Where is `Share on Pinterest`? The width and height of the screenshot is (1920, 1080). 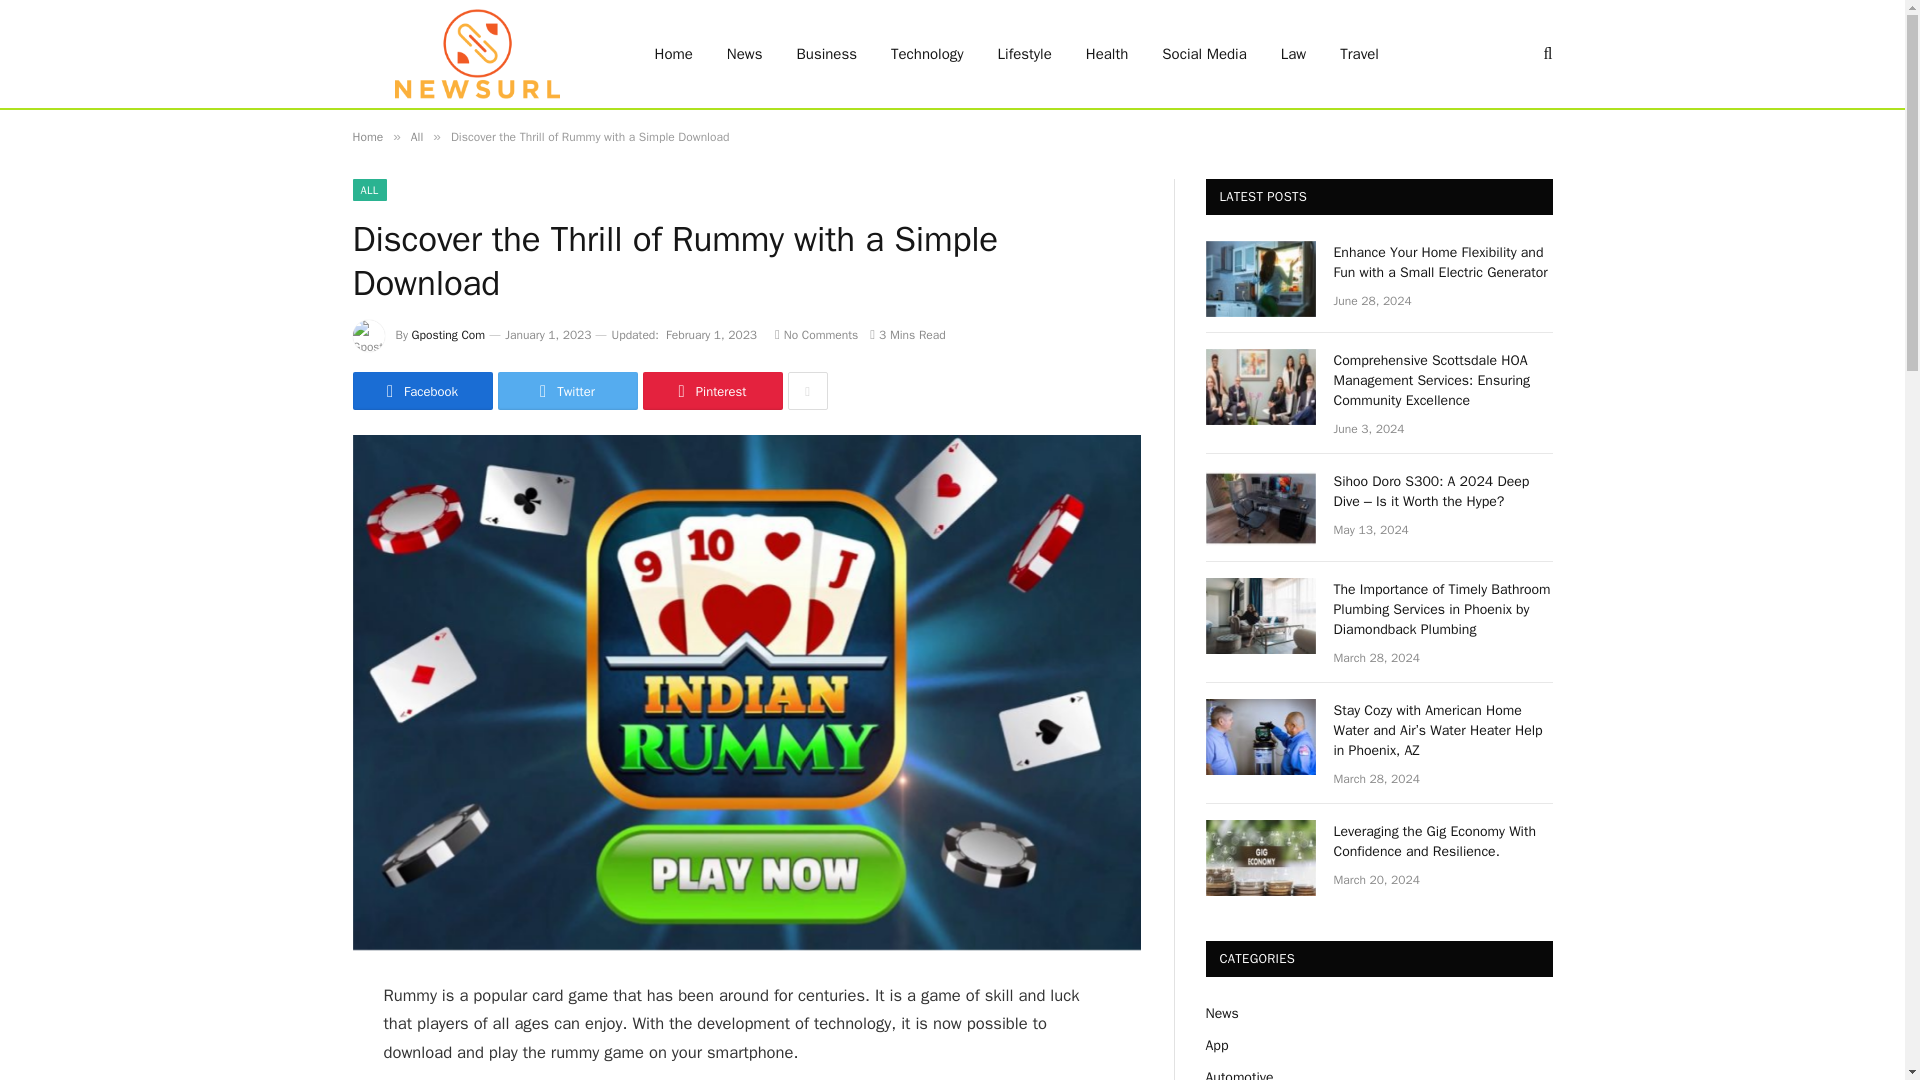 Share on Pinterest is located at coordinates (711, 390).